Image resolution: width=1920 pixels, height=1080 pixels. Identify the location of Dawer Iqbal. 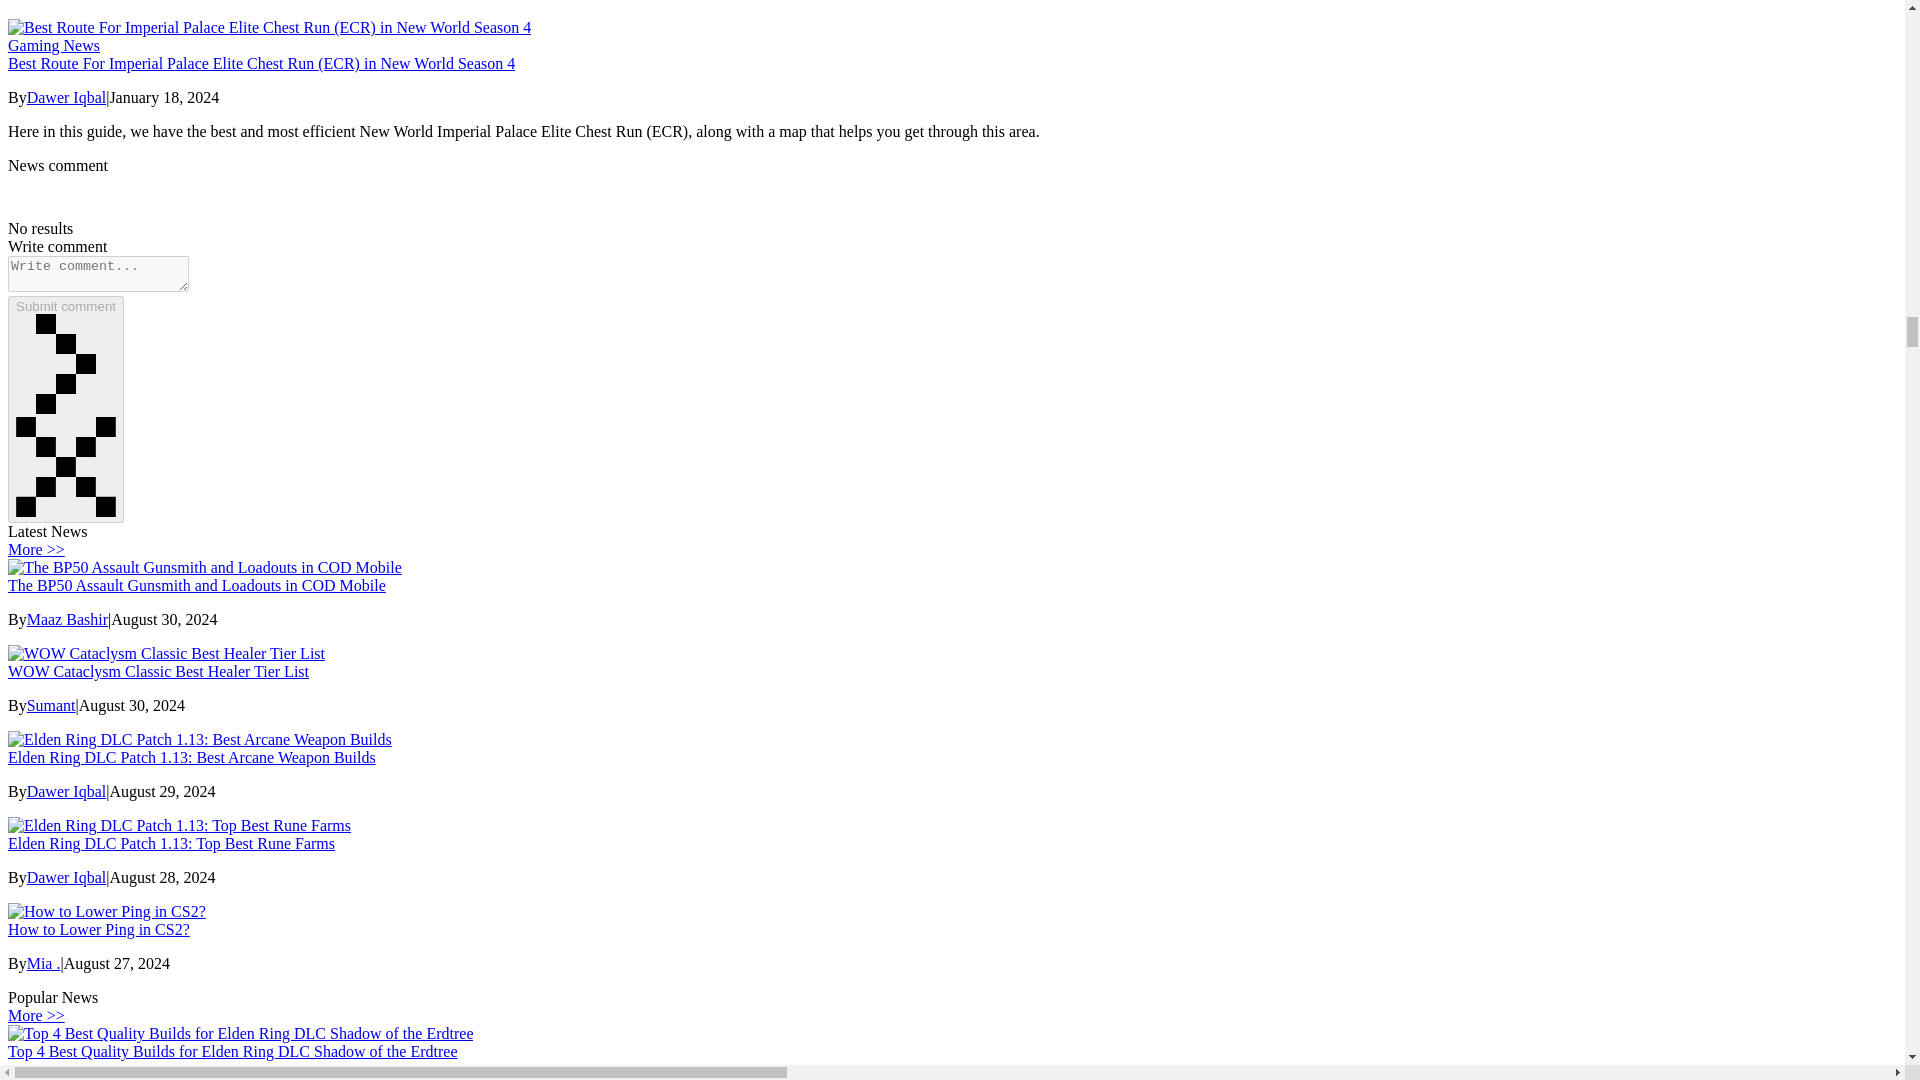
(66, 96).